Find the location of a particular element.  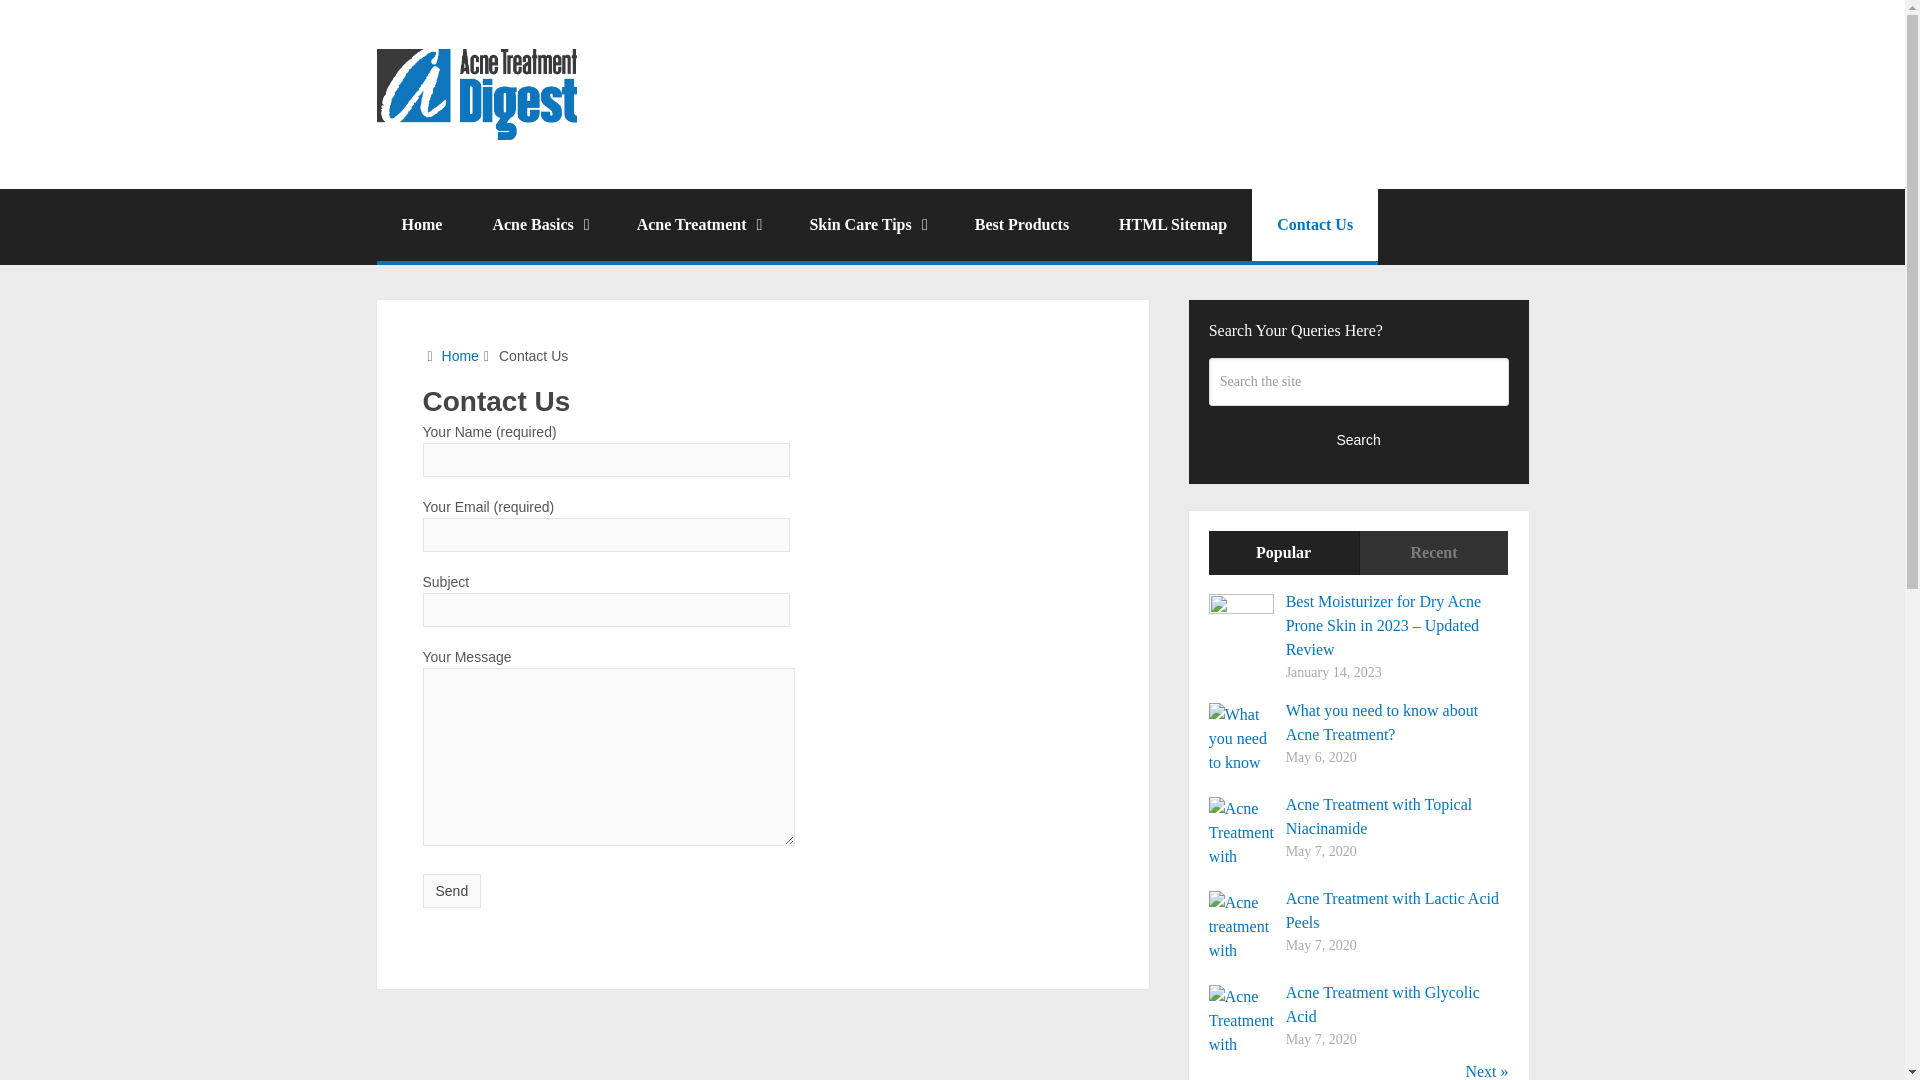

Recent is located at coordinates (1434, 552).